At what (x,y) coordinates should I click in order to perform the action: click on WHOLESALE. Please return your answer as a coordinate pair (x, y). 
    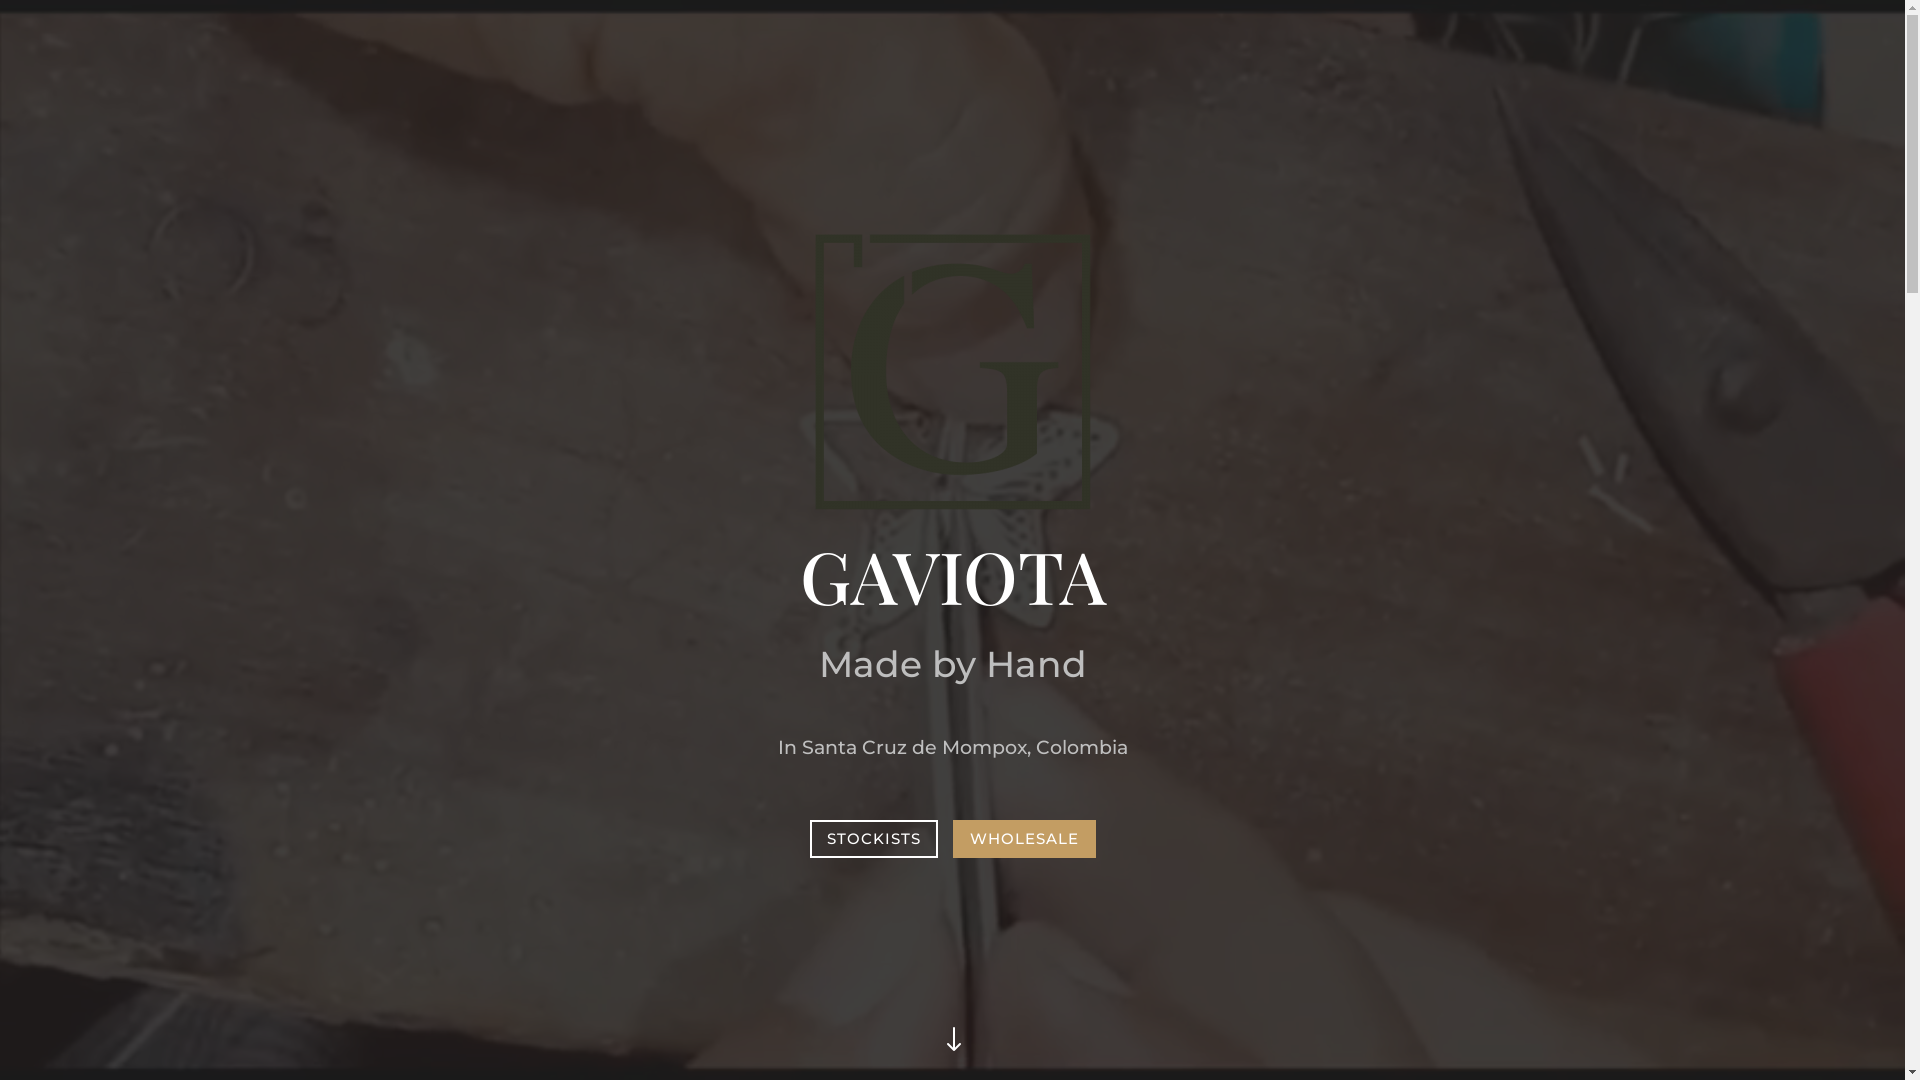
    Looking at the image, I should click on (1024, 840).